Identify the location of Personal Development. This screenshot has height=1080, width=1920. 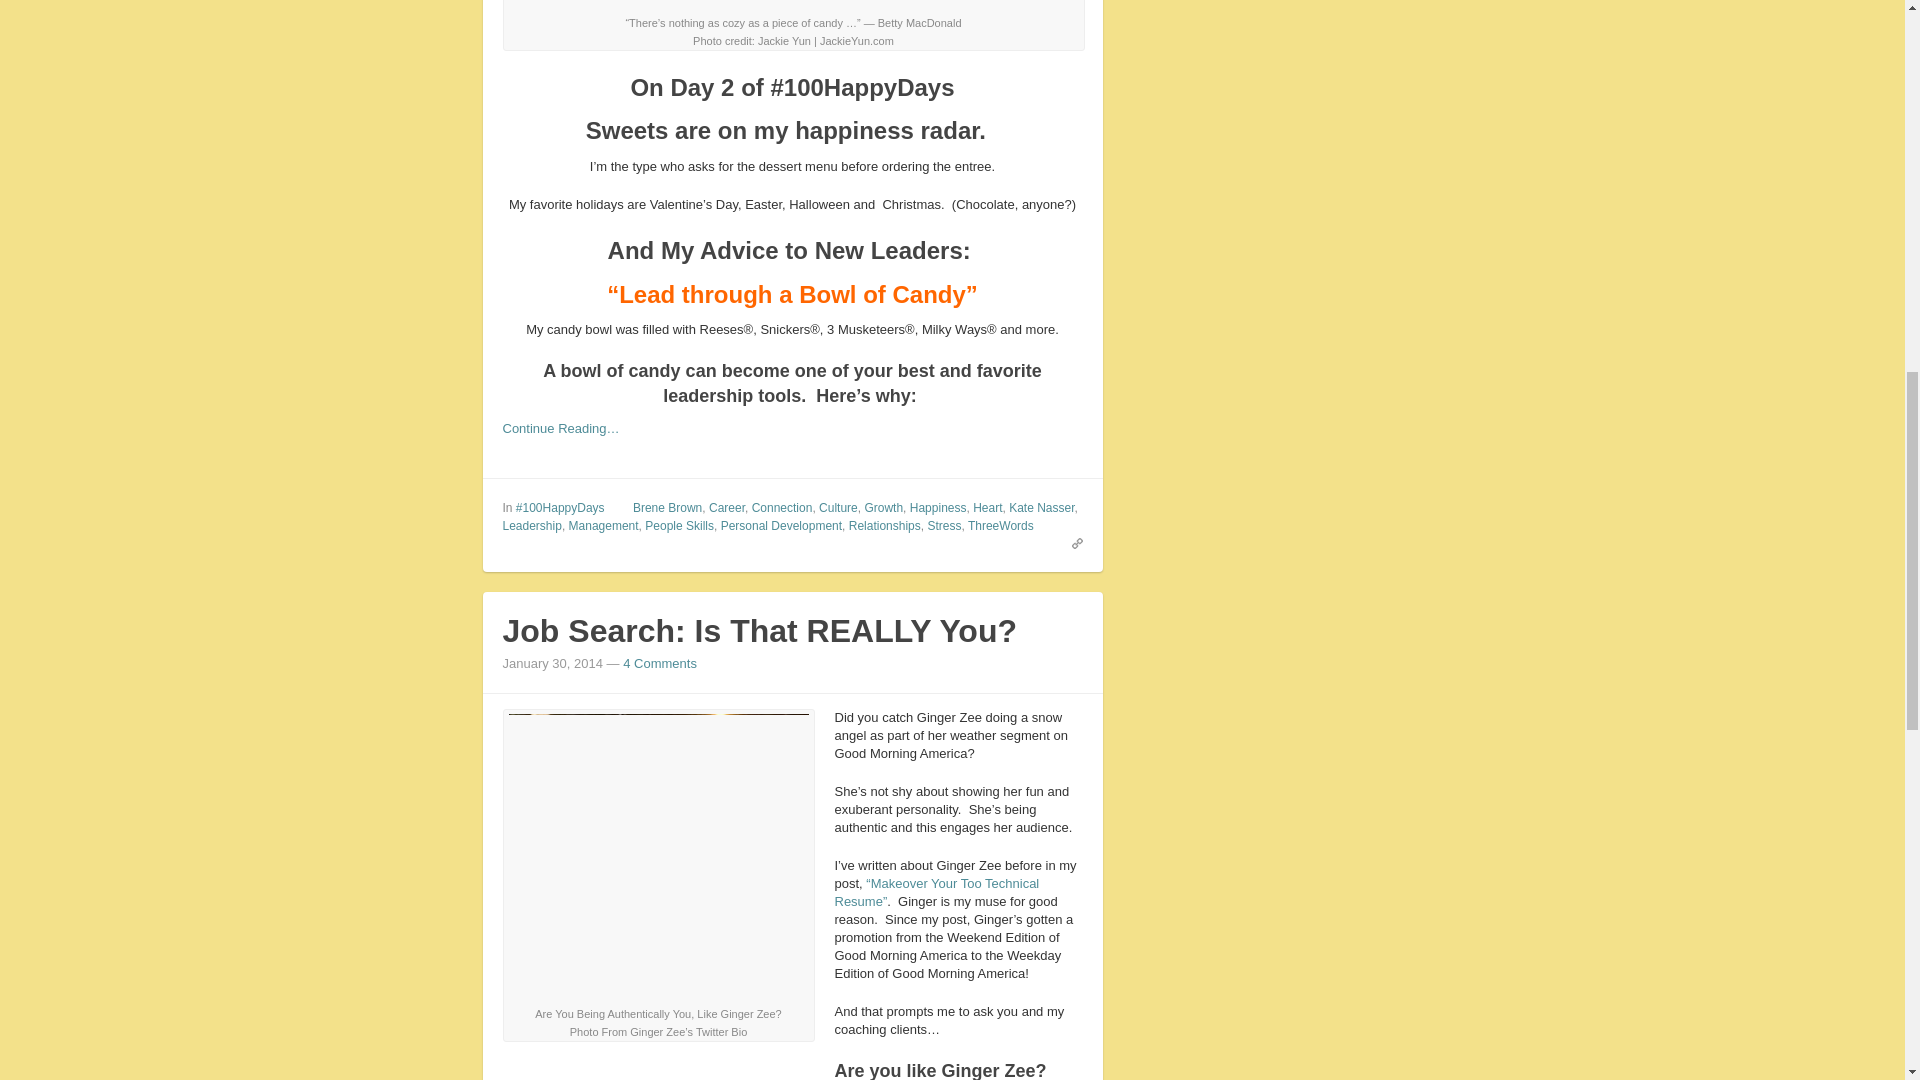
(782, 526).